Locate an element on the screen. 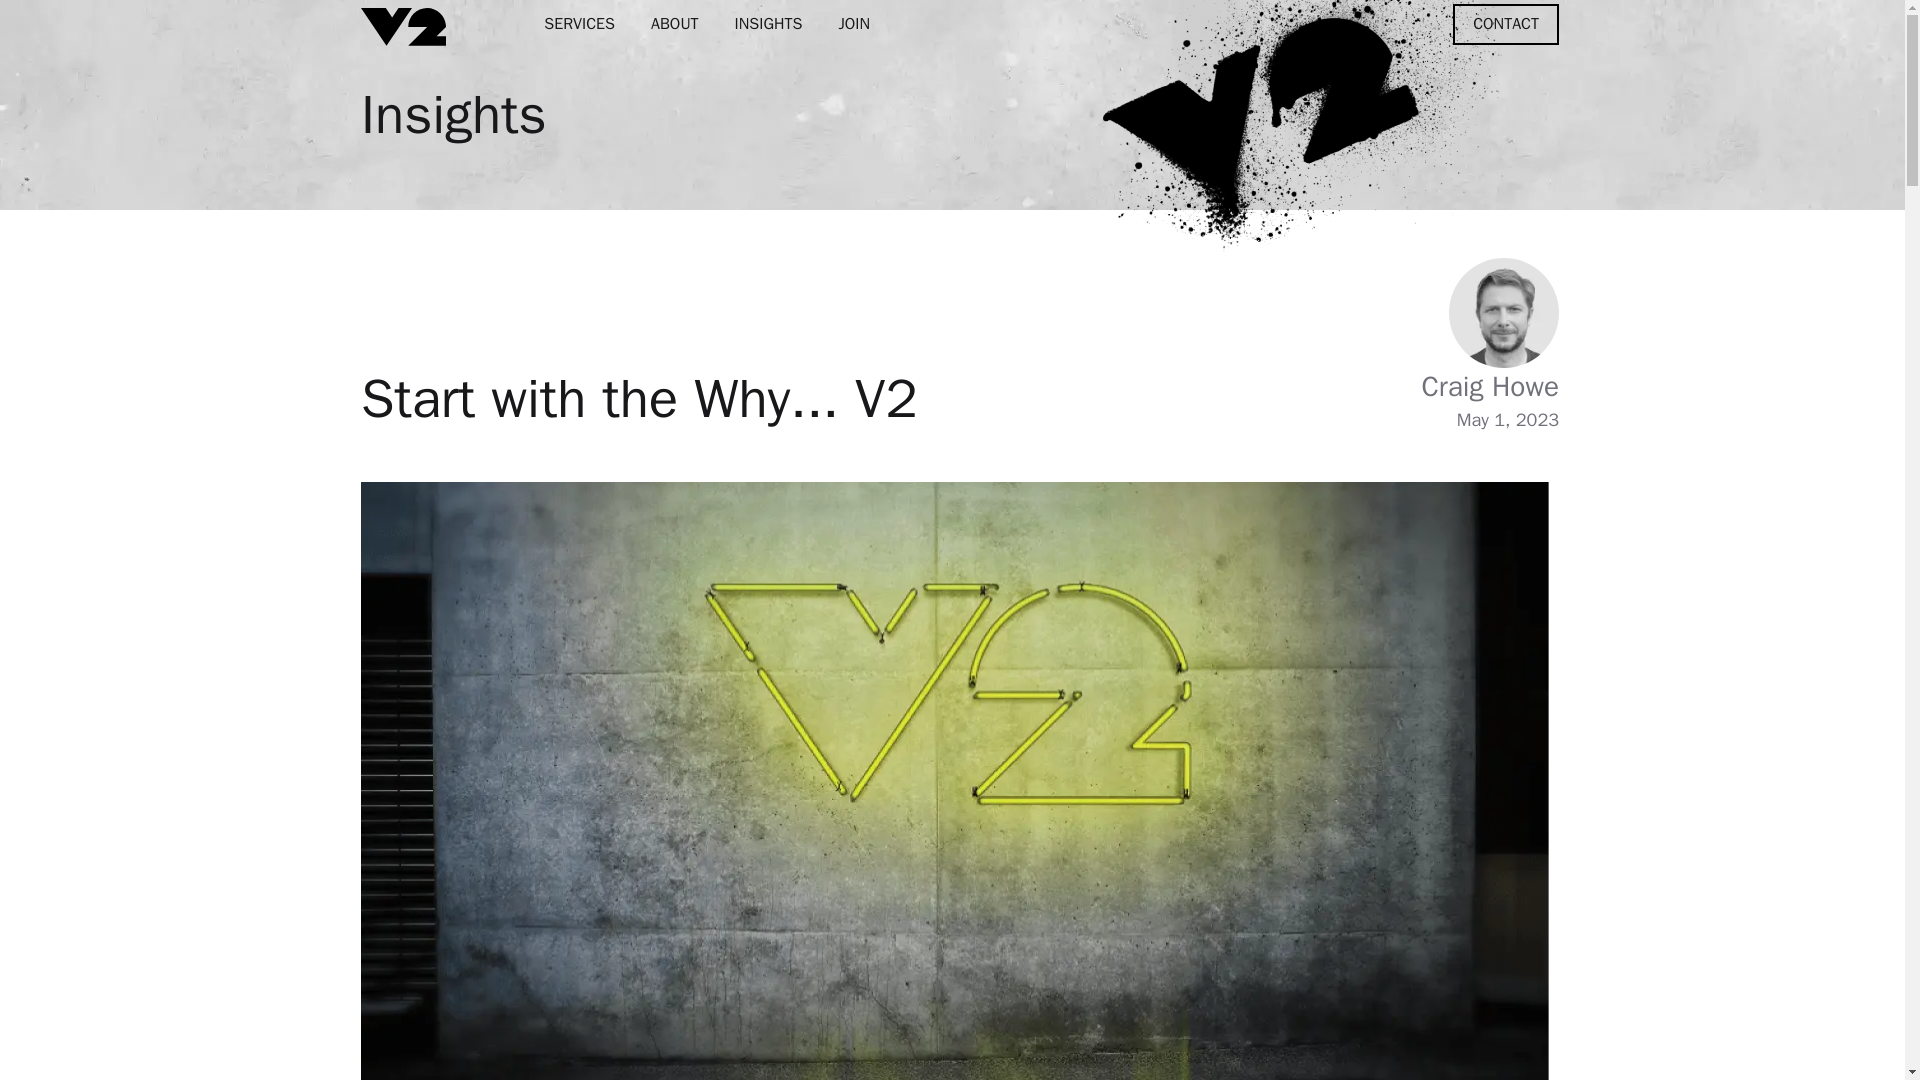 The height and width of the screenshot is (1080, 1920). INSIGHTS is located at coordinates (768, 24).